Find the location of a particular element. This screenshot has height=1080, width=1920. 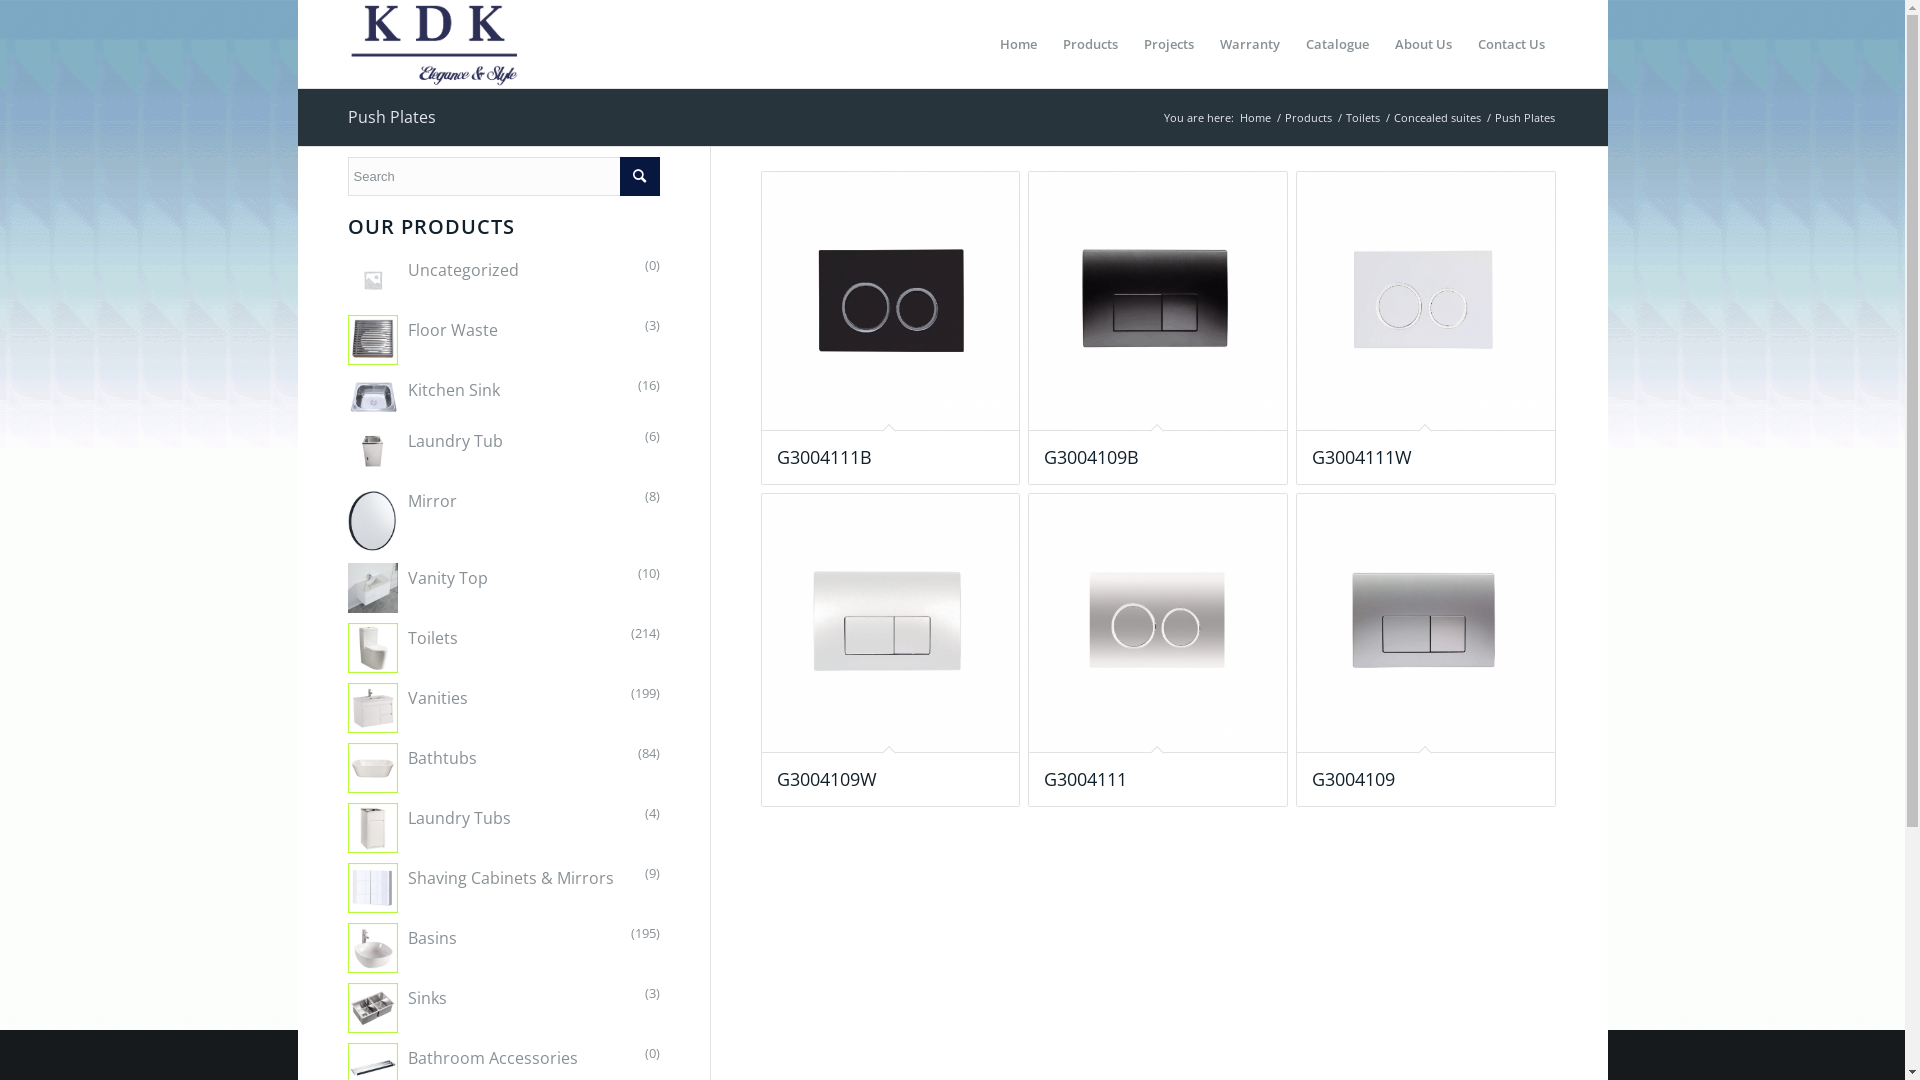

Contact Us is located at coordinates (1510, 44).